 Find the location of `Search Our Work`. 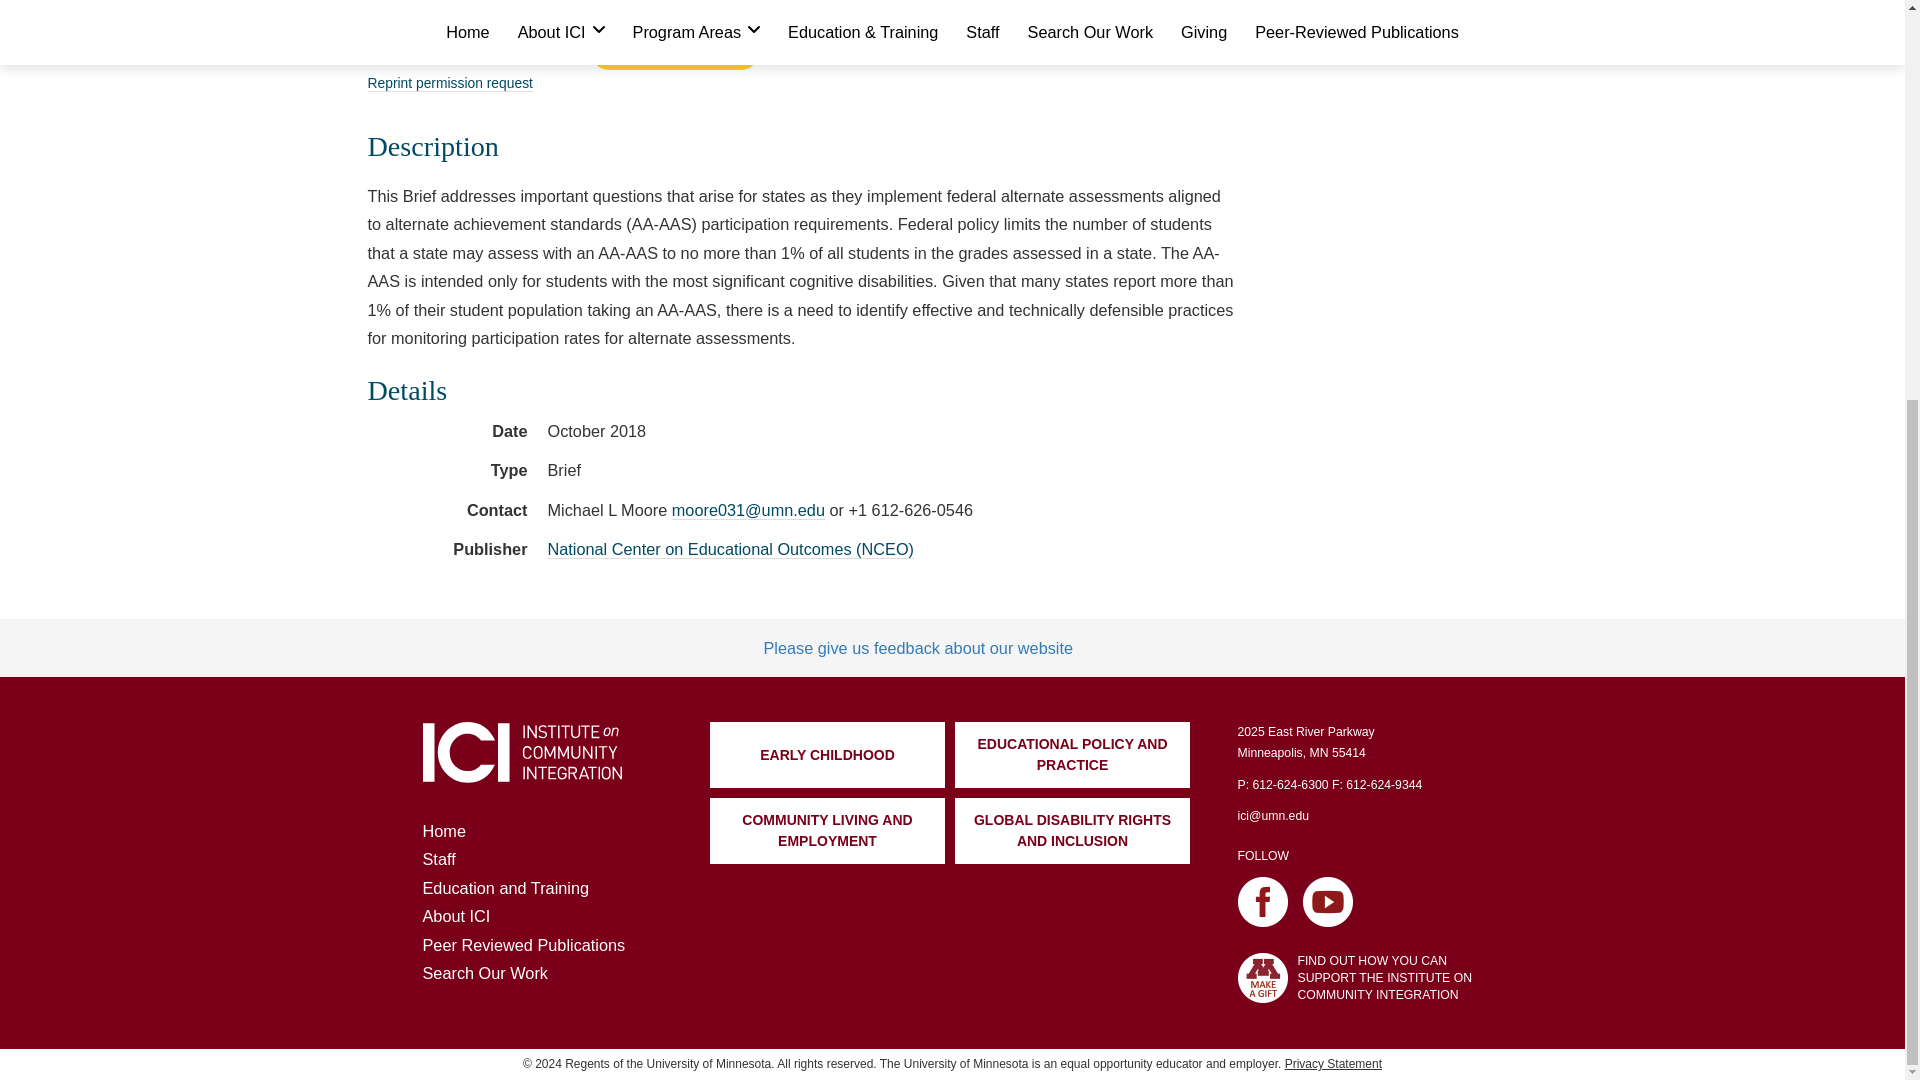

Search Our Work is located at coordinates (484, 972).